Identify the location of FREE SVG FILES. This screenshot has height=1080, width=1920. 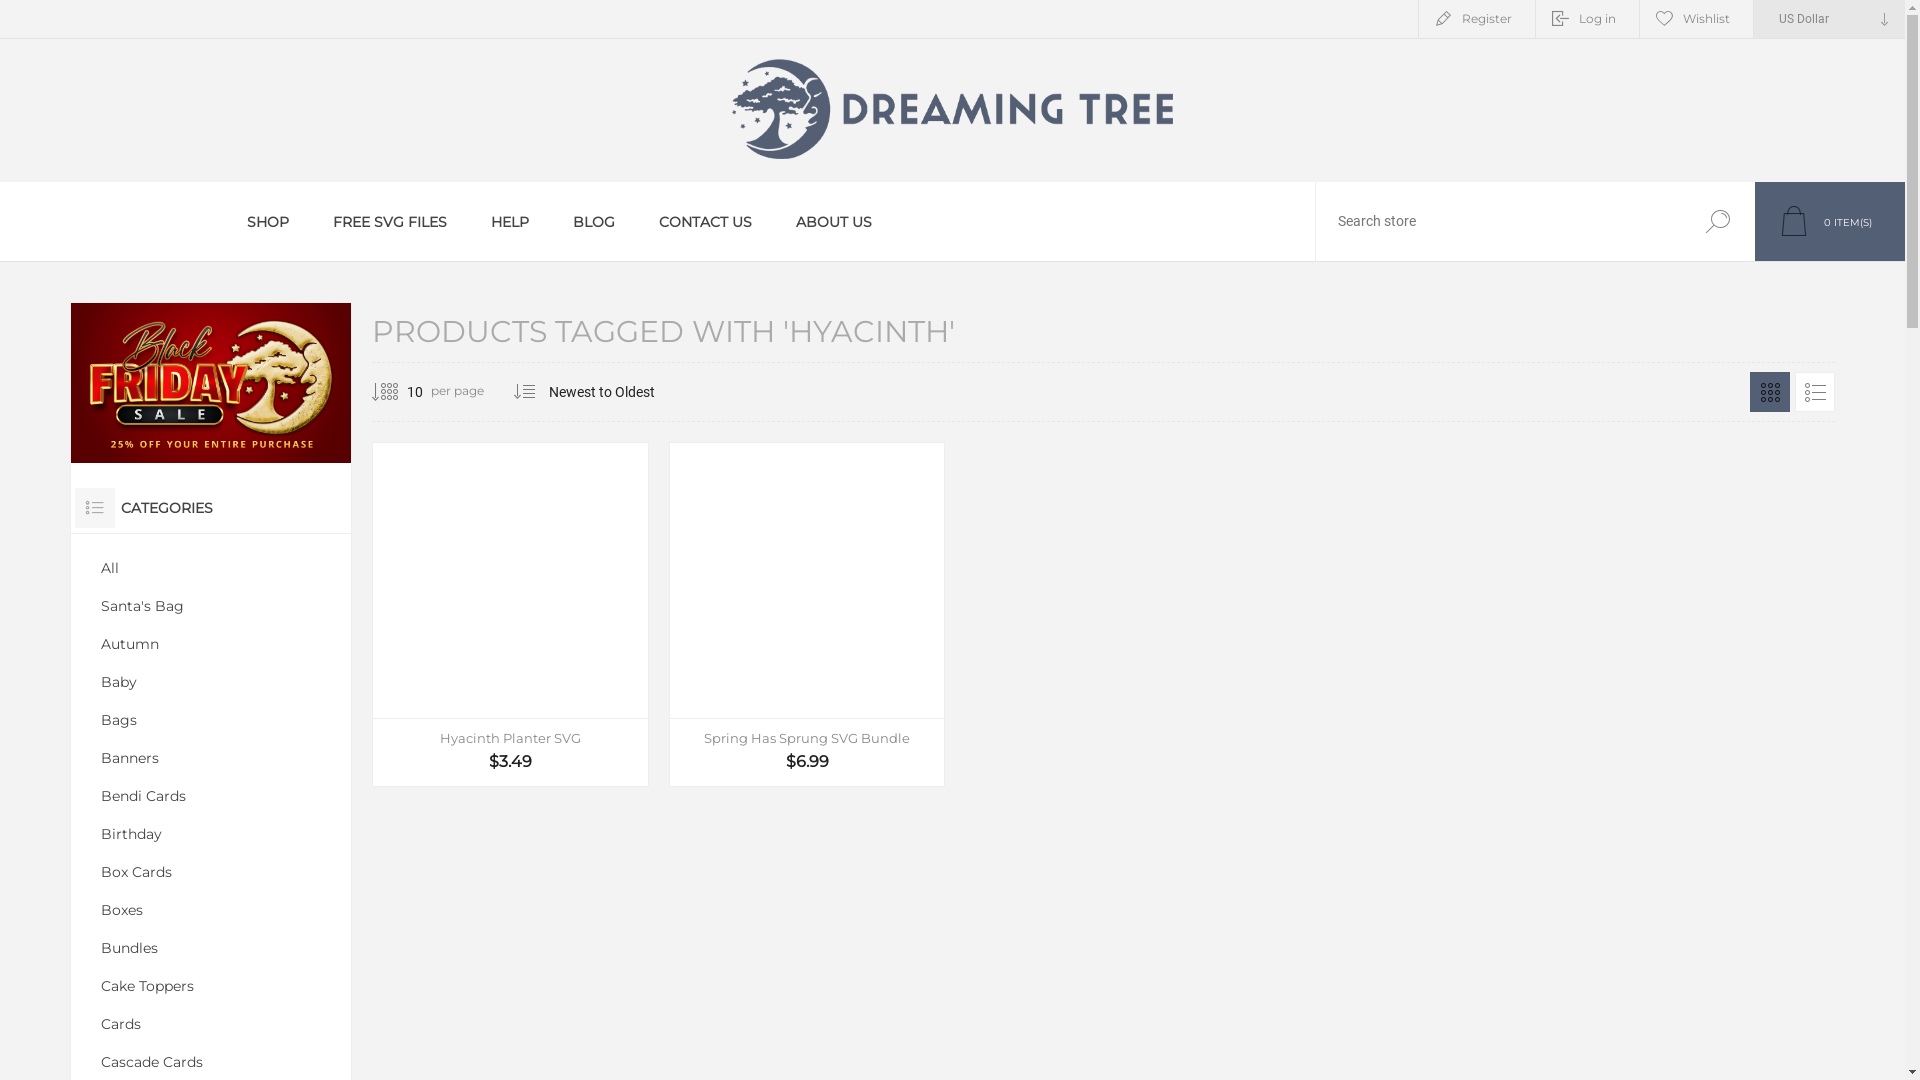
(390, 221).